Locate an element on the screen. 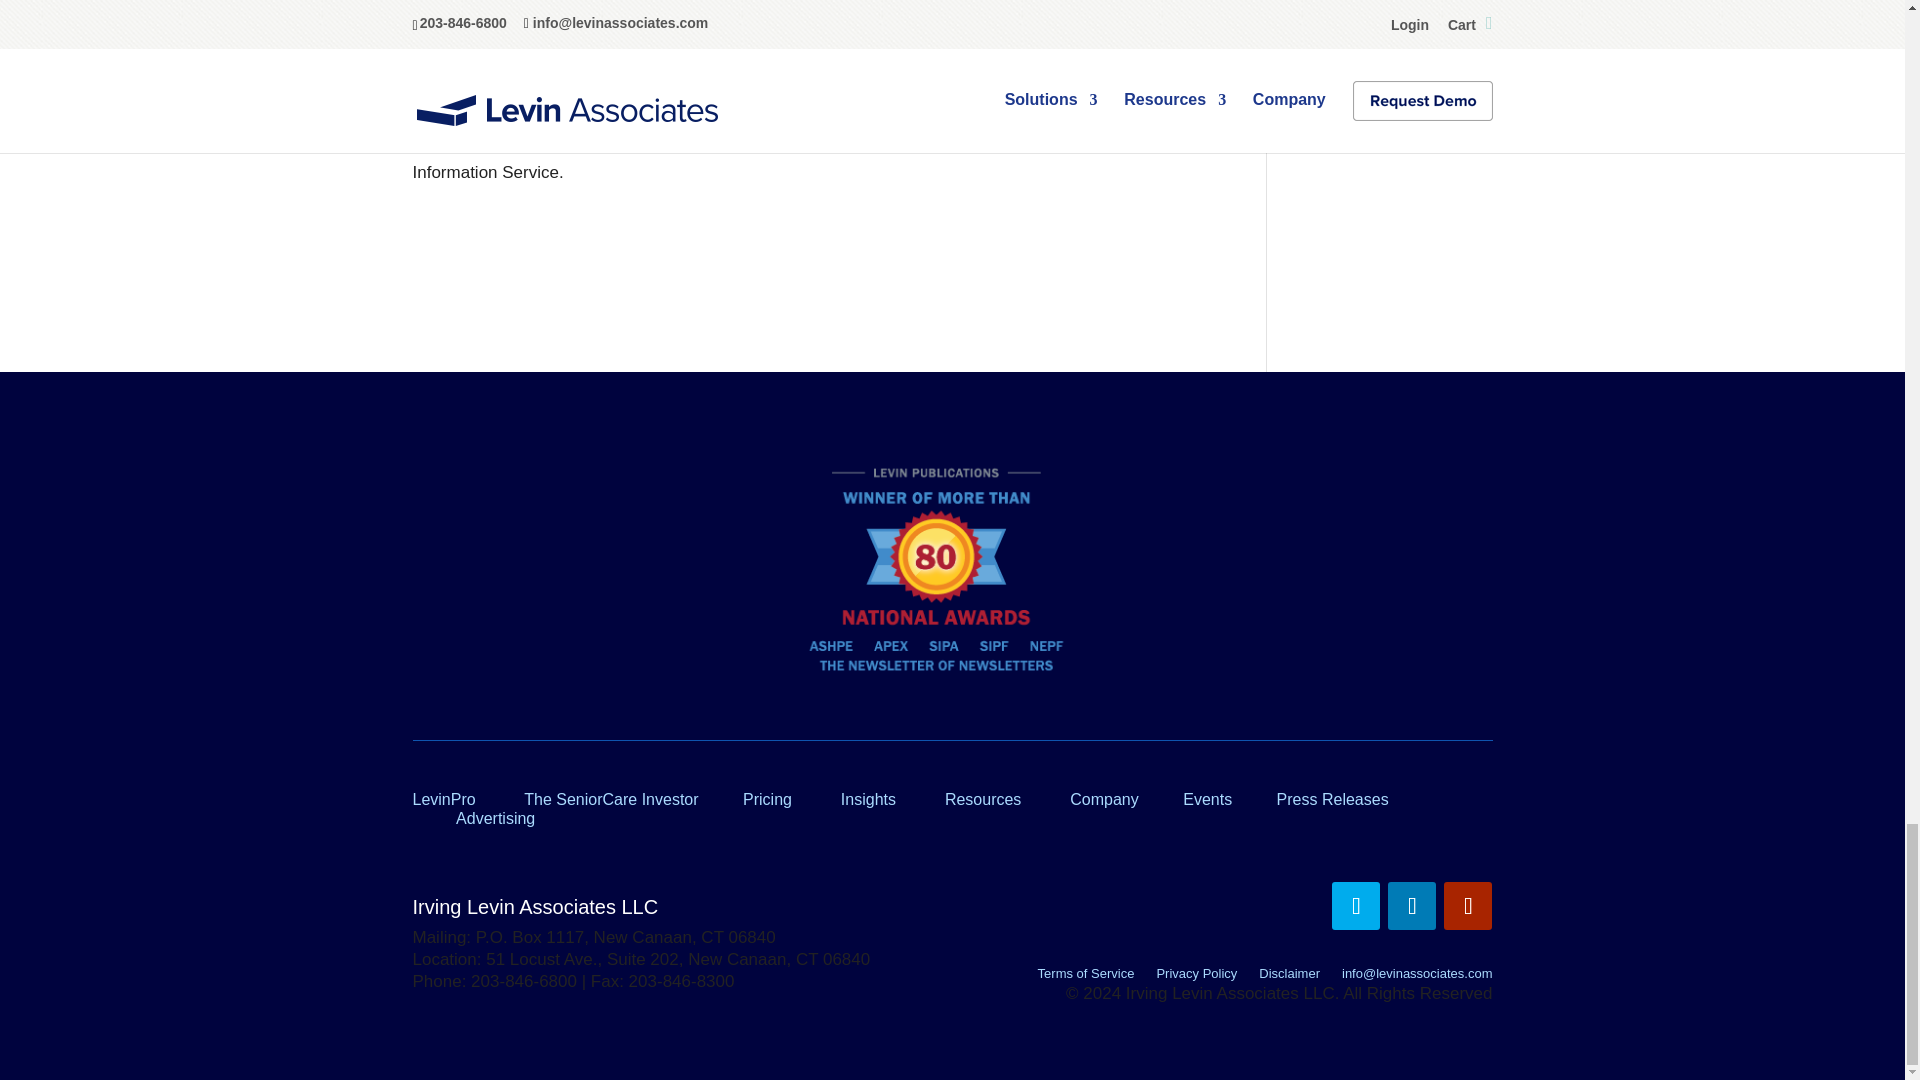 This screenshot has width=1920, height=1080. LevinPro is located at coordinates (443, 798).